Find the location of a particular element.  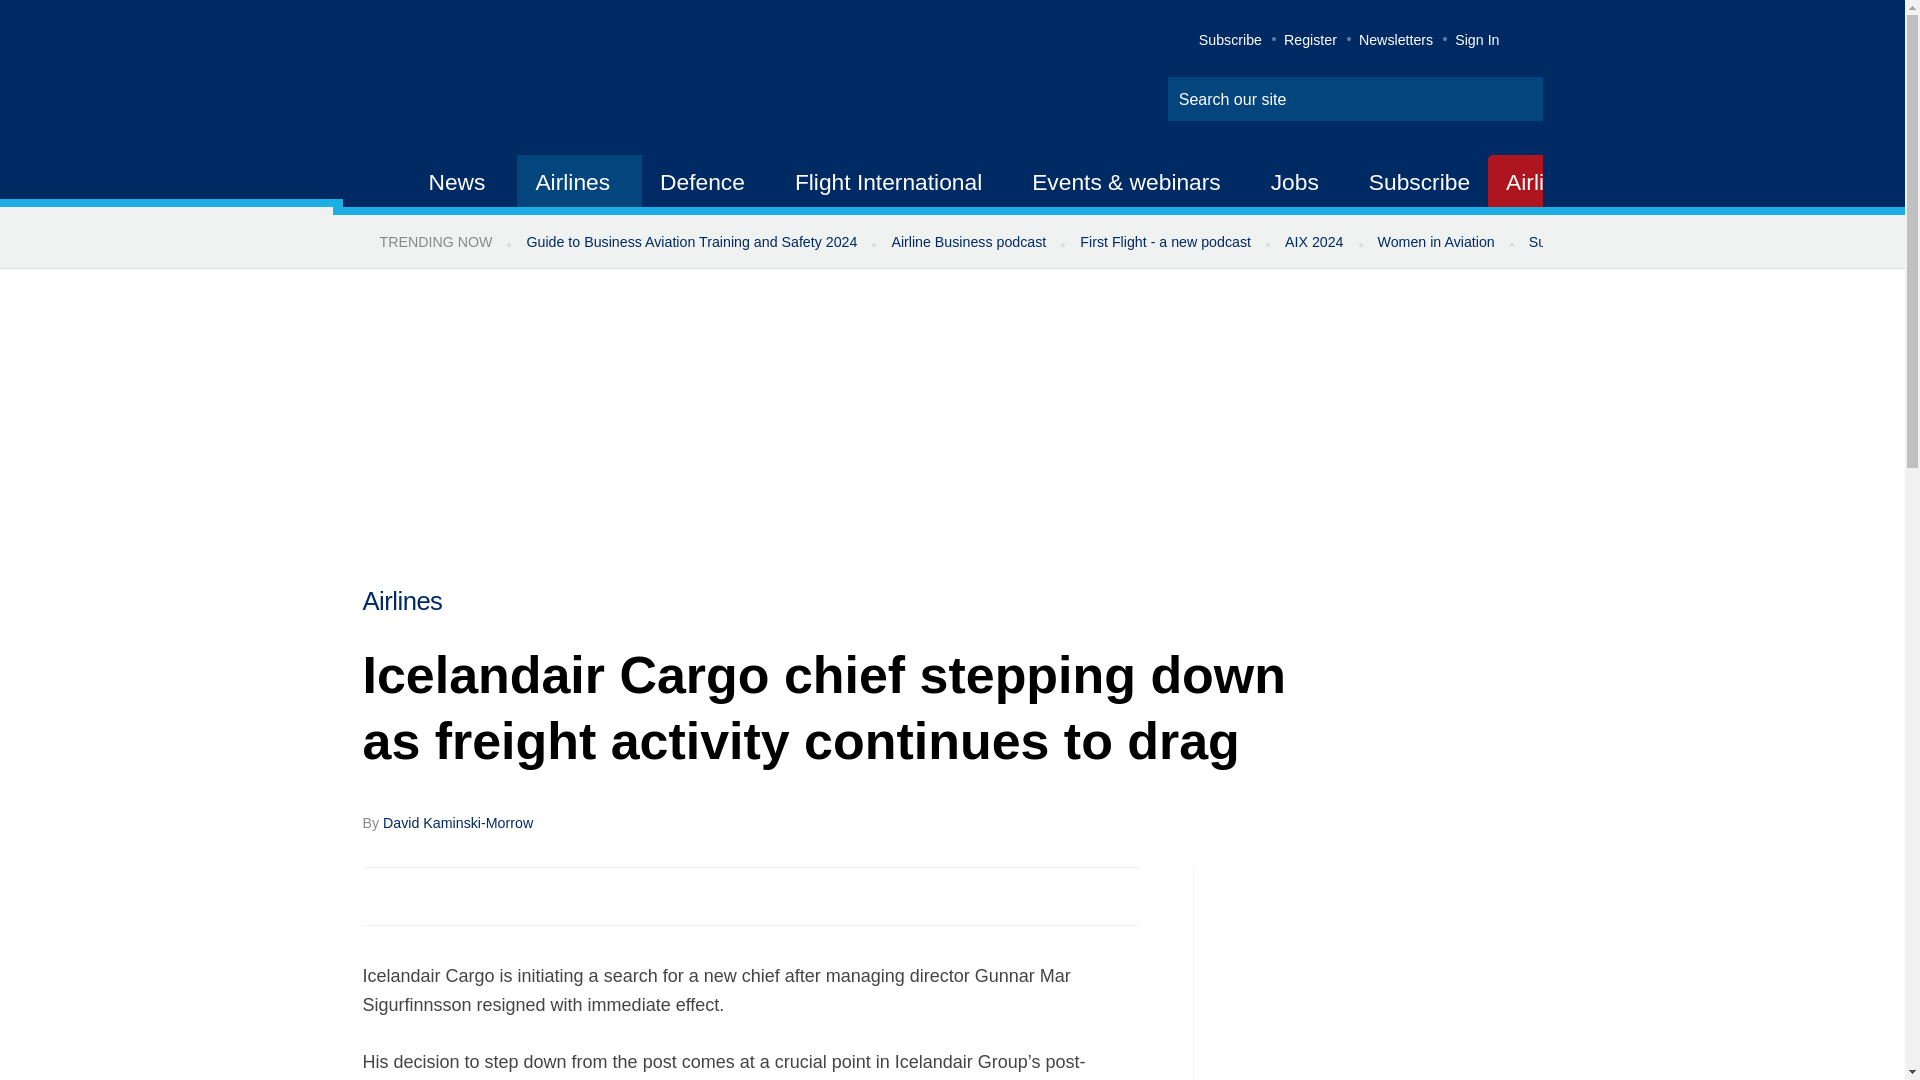

Share this on Linked in is located at coordinates (465, 896).